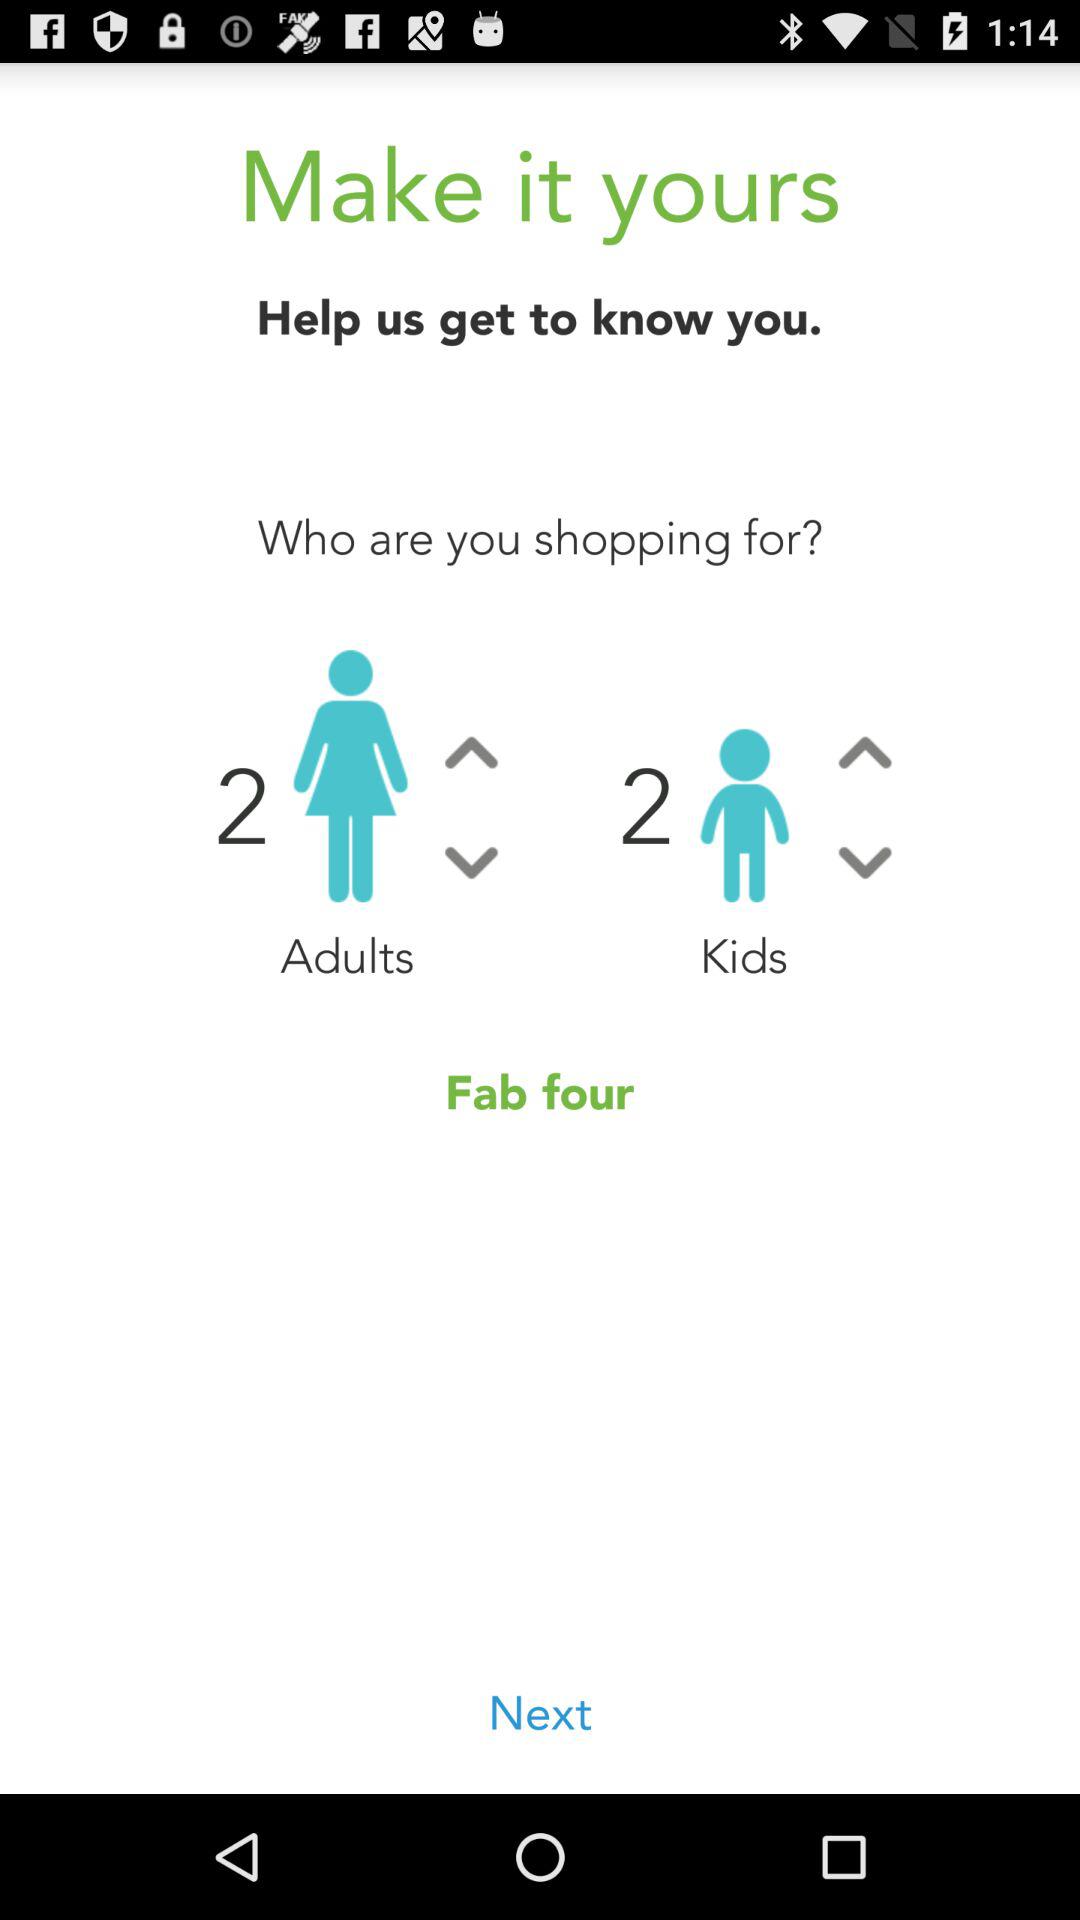  Describe the element at coordinates (864, 862) in the screenshot. I see `decrease the number of childs for the app` at that location.